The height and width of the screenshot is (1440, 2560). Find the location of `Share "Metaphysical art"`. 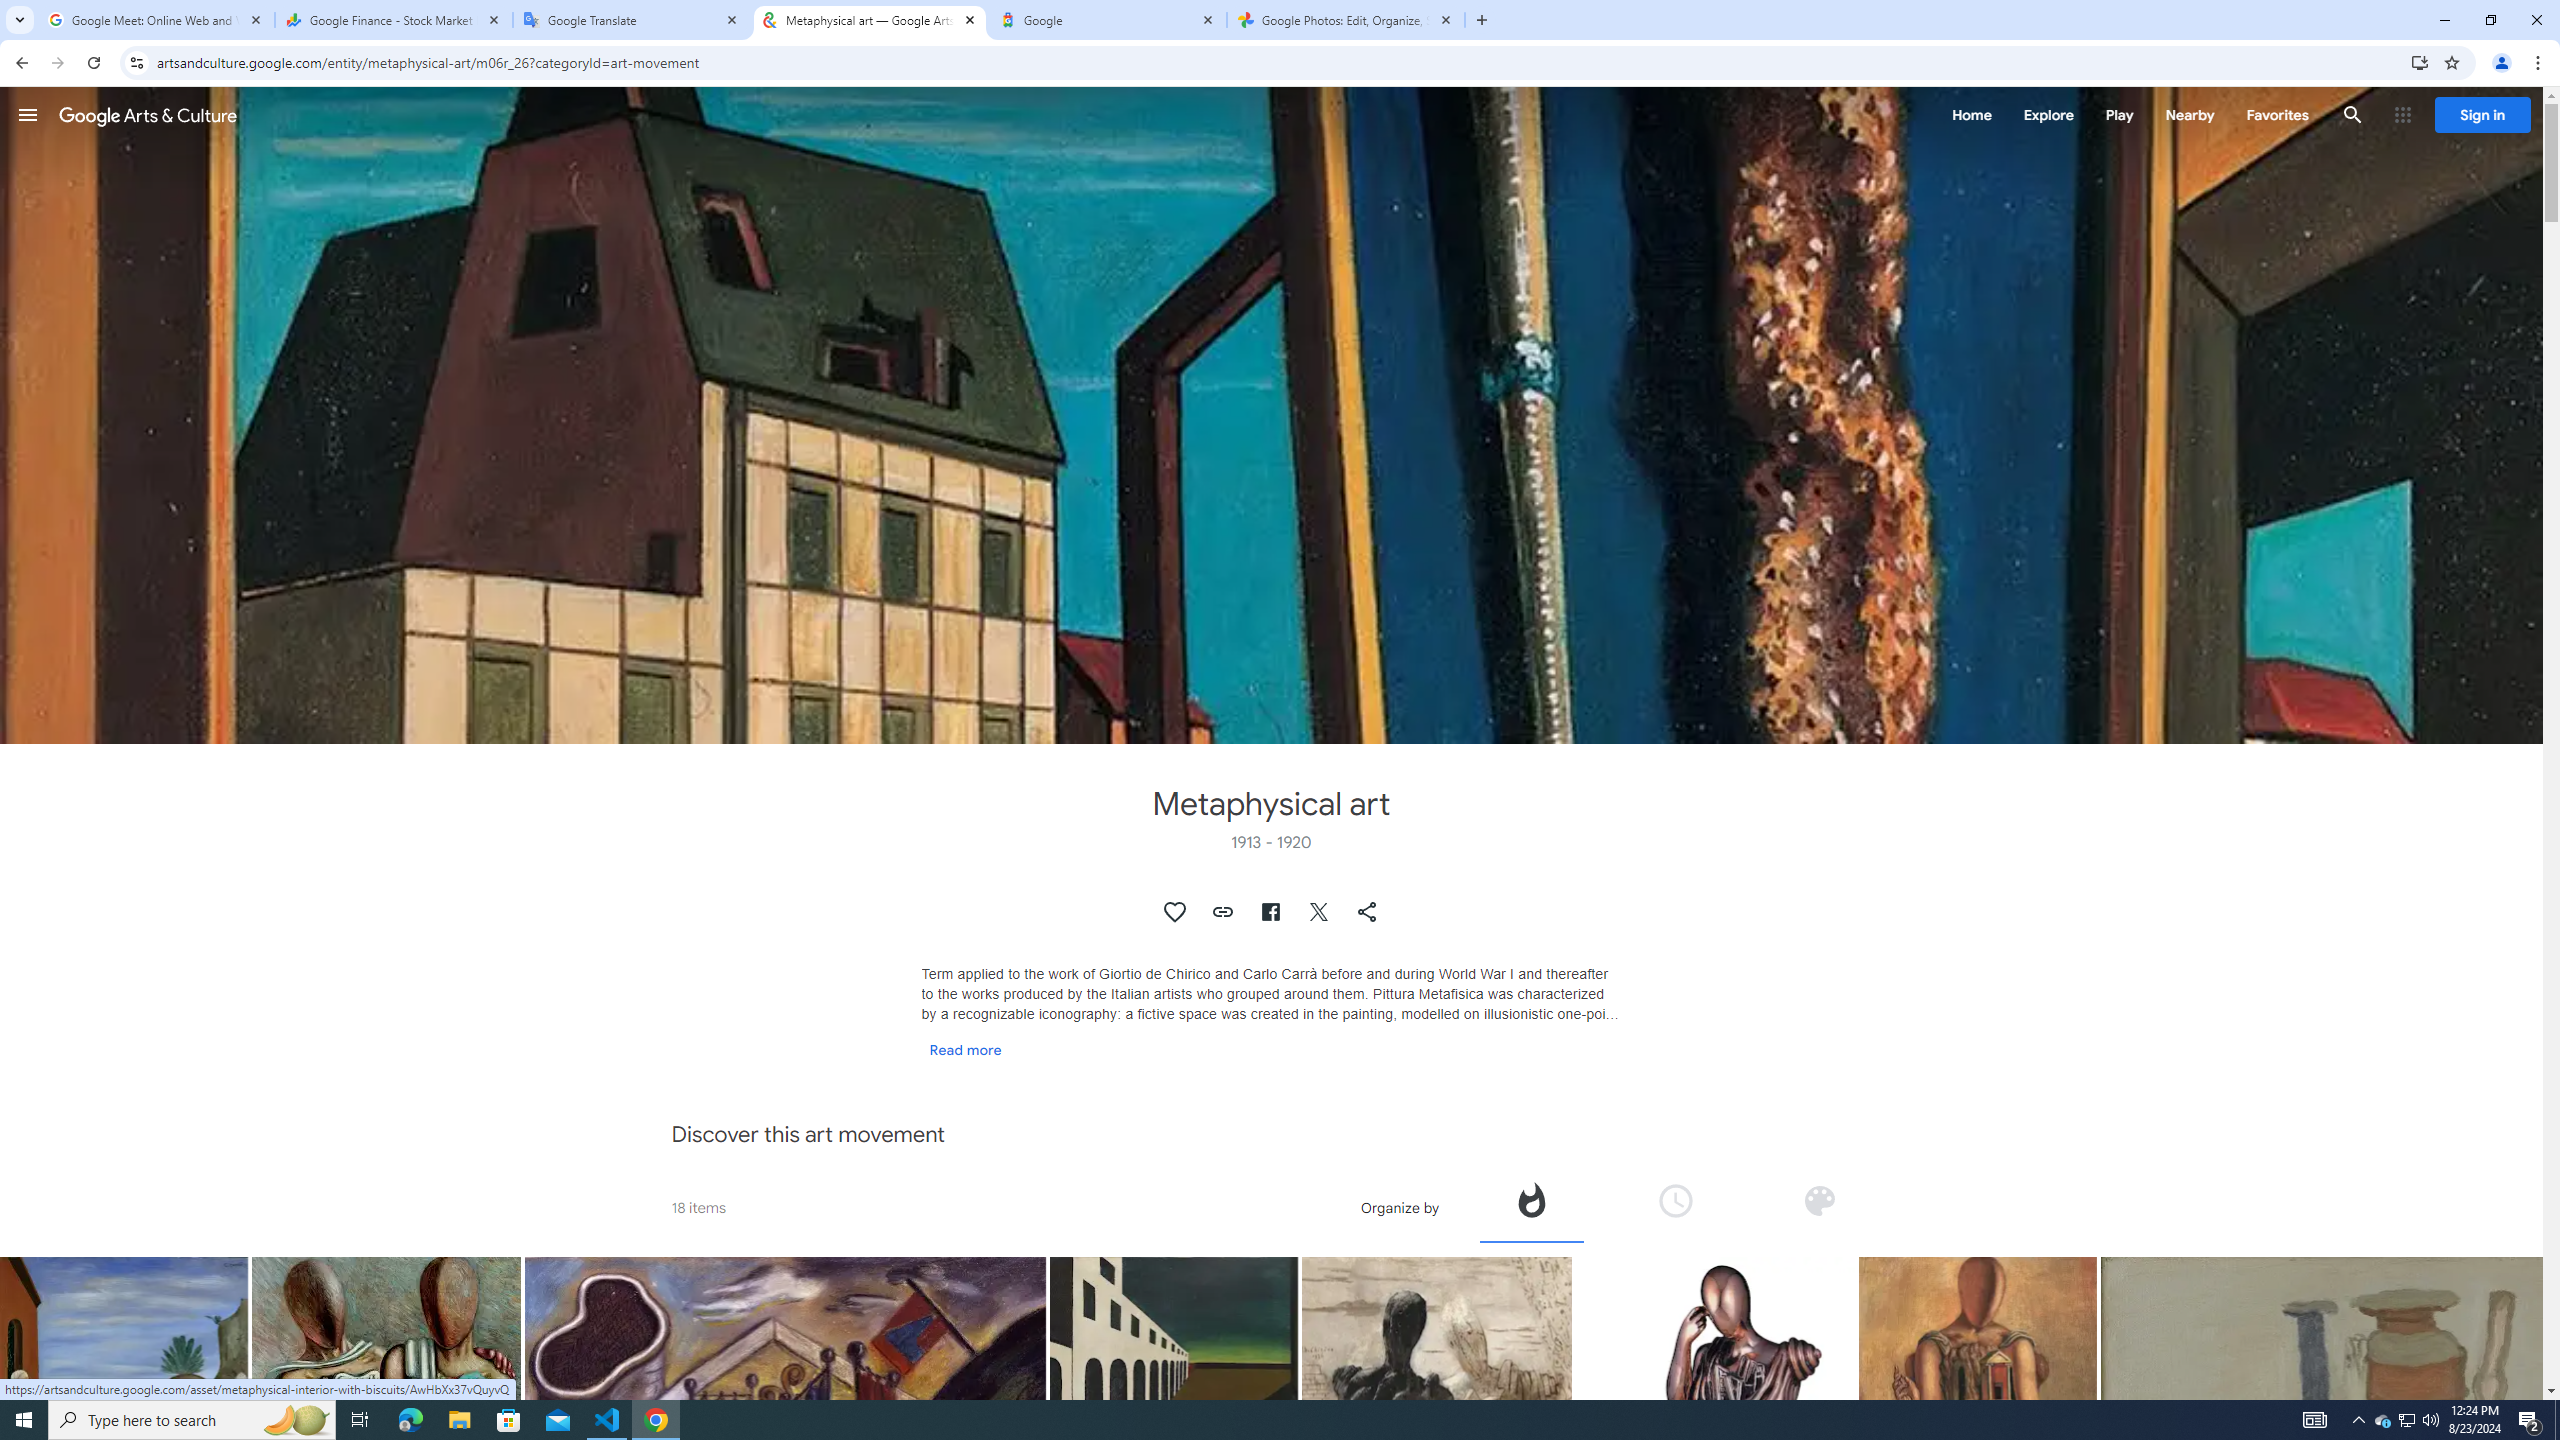

Share "Metaphysical art" is located at coordinates (1368, 912).